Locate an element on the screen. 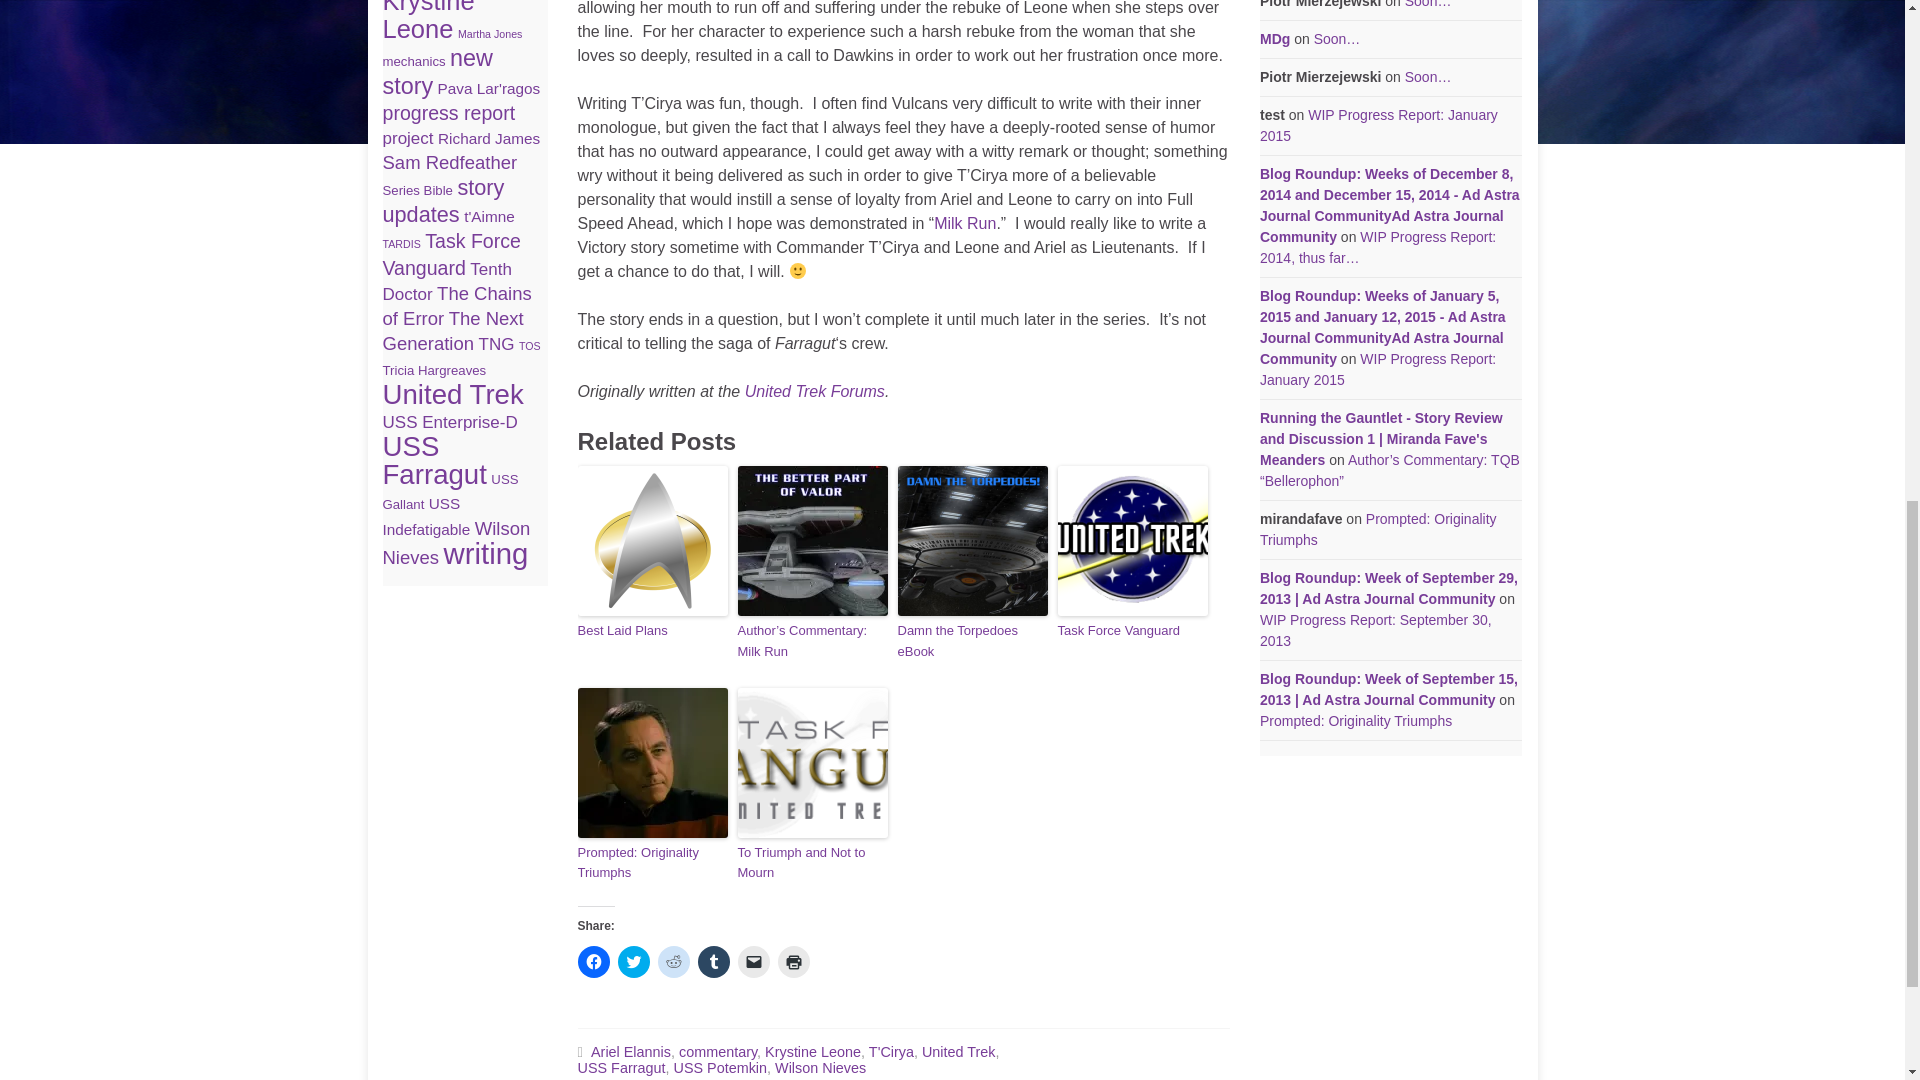 This screenshot has height=1080, width=1920. Click to email a link to a friend is located at coordinates (753, 962).